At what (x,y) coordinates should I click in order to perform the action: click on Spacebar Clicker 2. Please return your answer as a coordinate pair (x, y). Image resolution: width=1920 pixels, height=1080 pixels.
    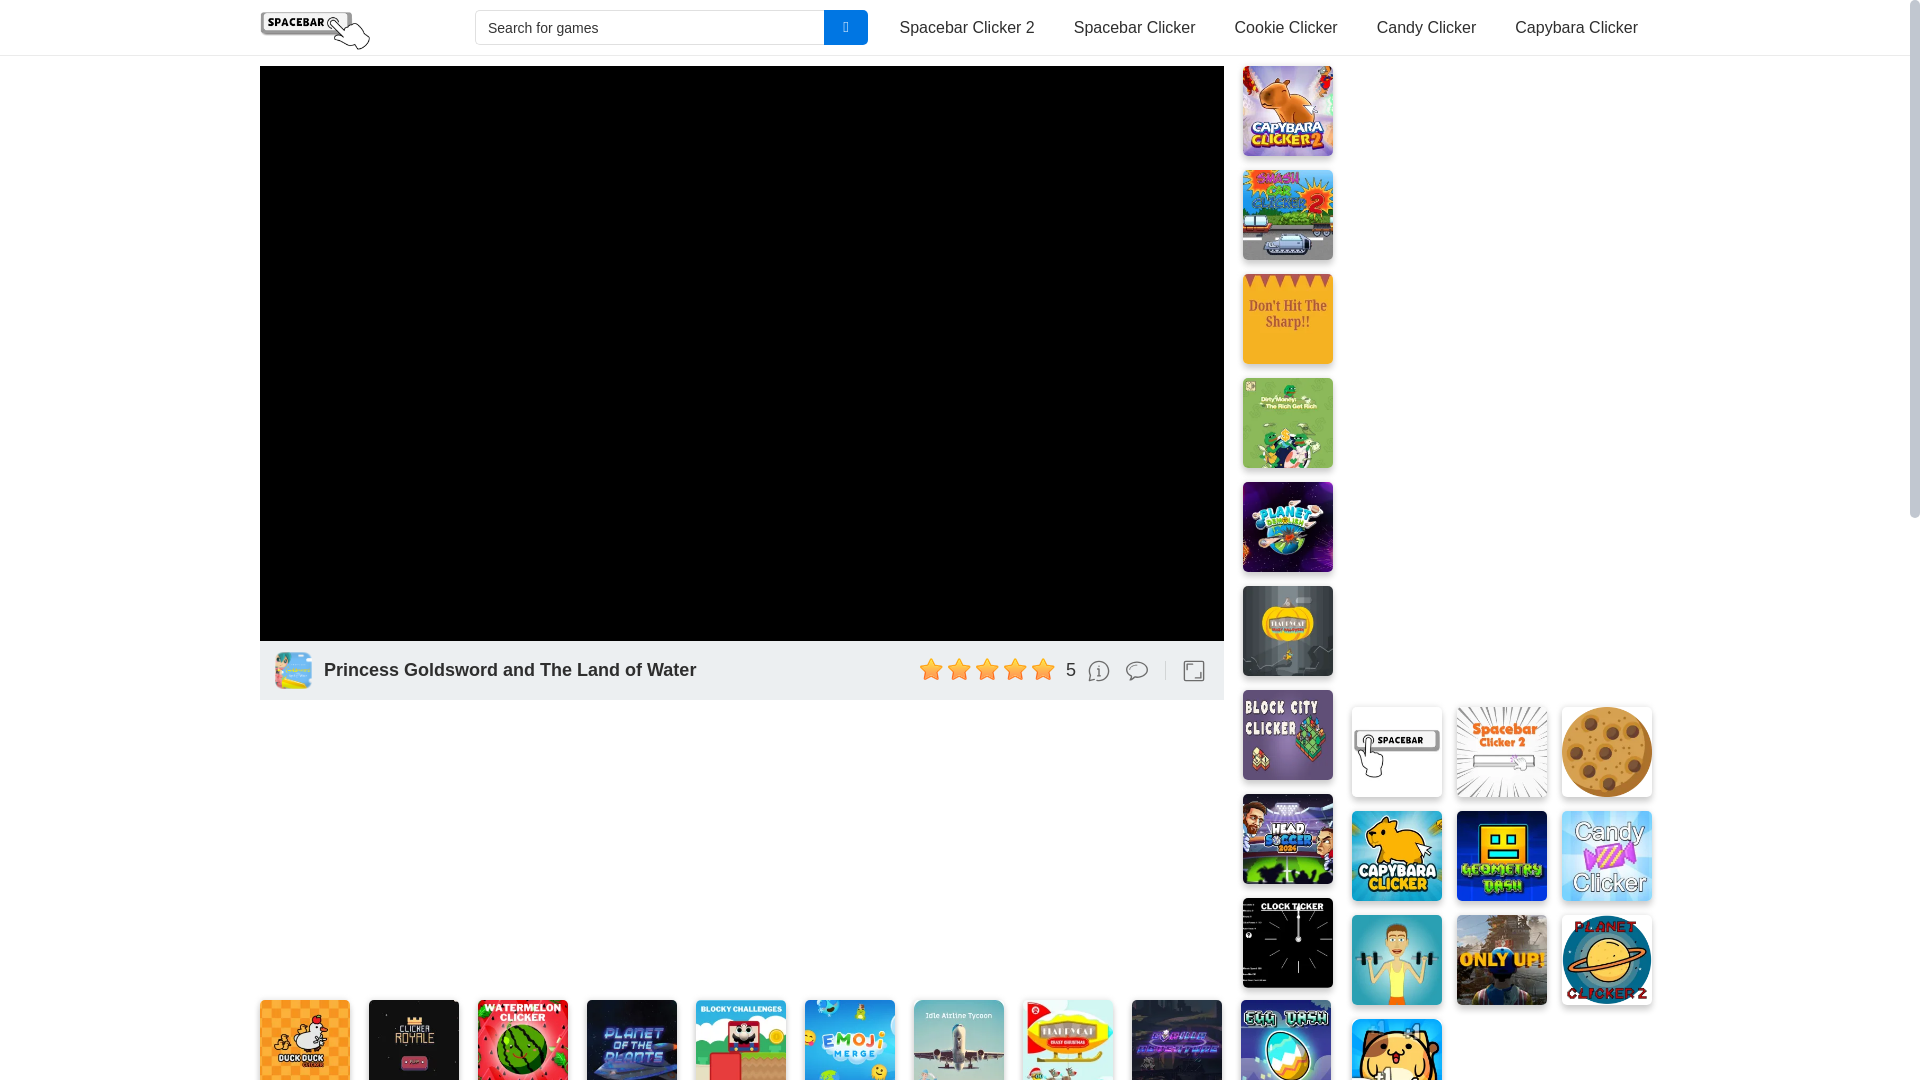
    Looking at the image, I should click on (966, 28).